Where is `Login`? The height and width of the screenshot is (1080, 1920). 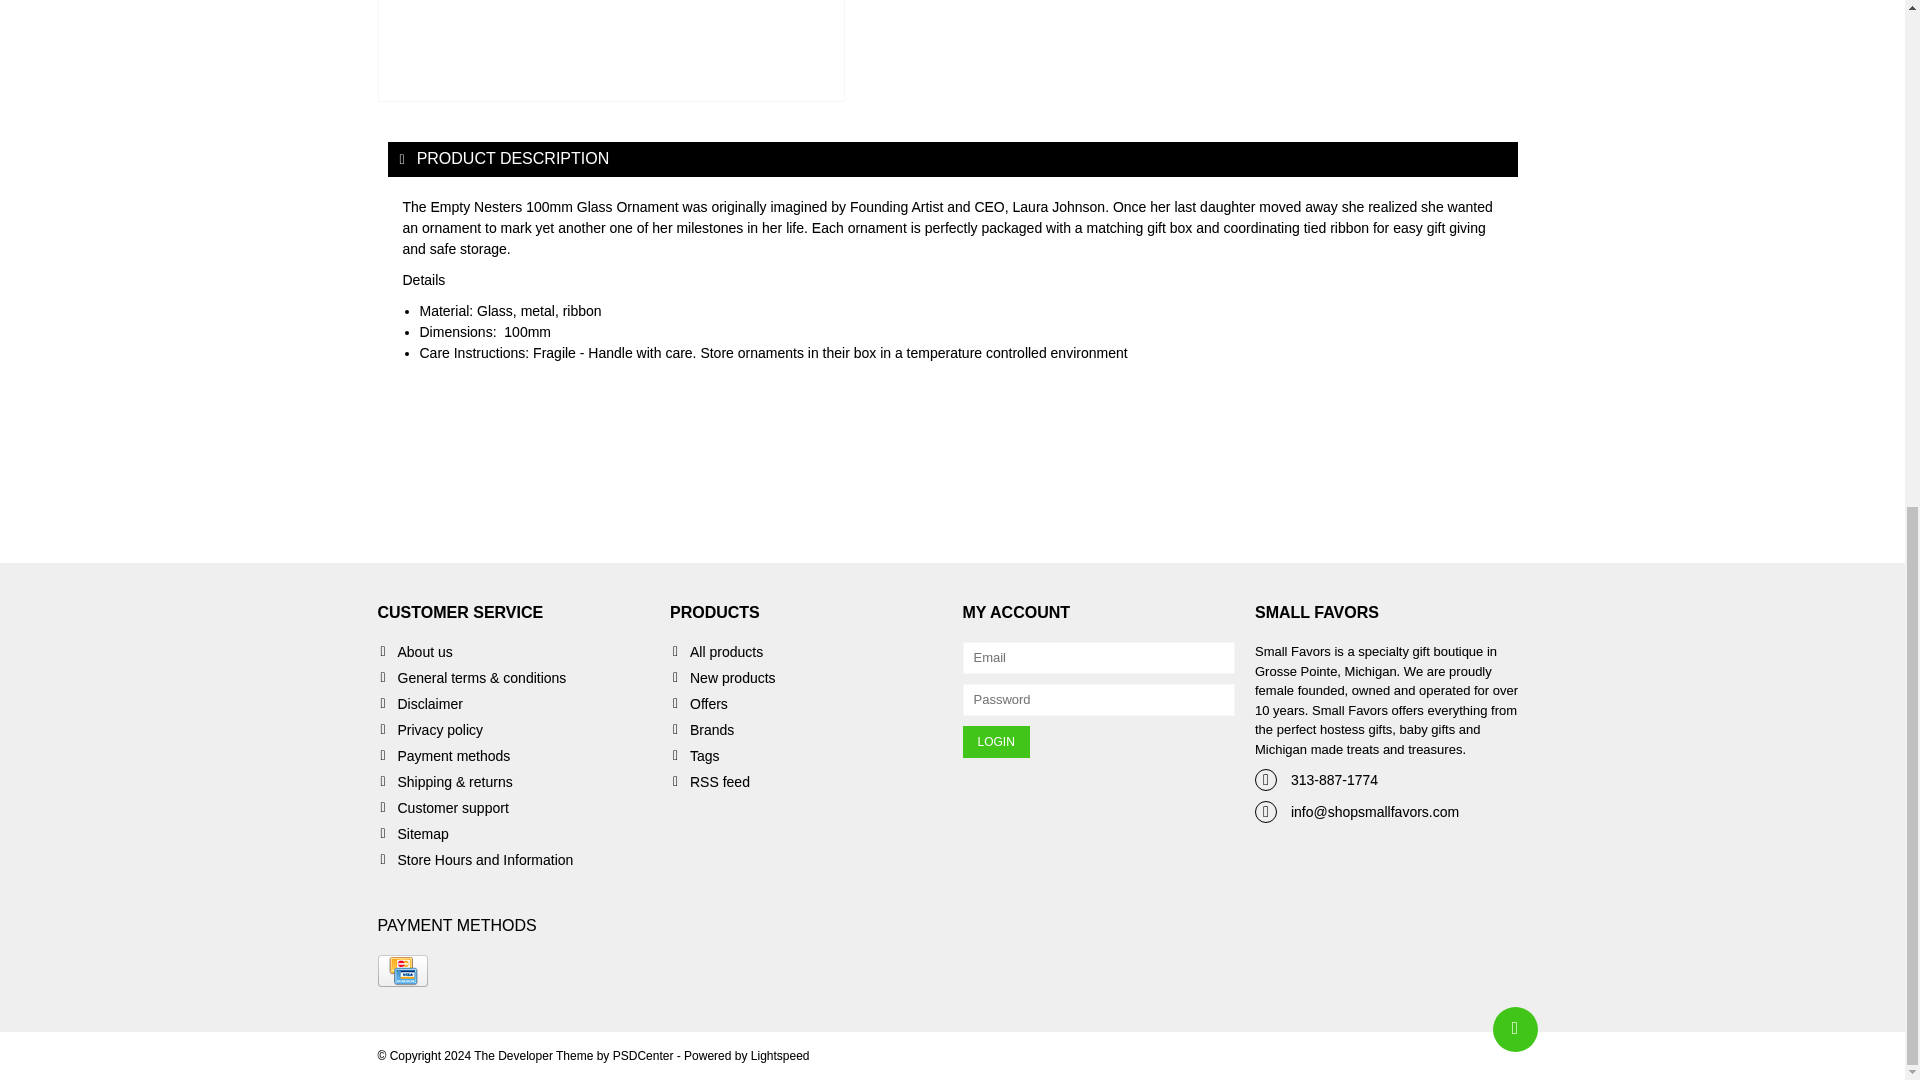
Login is located at coordinates (995, 742).